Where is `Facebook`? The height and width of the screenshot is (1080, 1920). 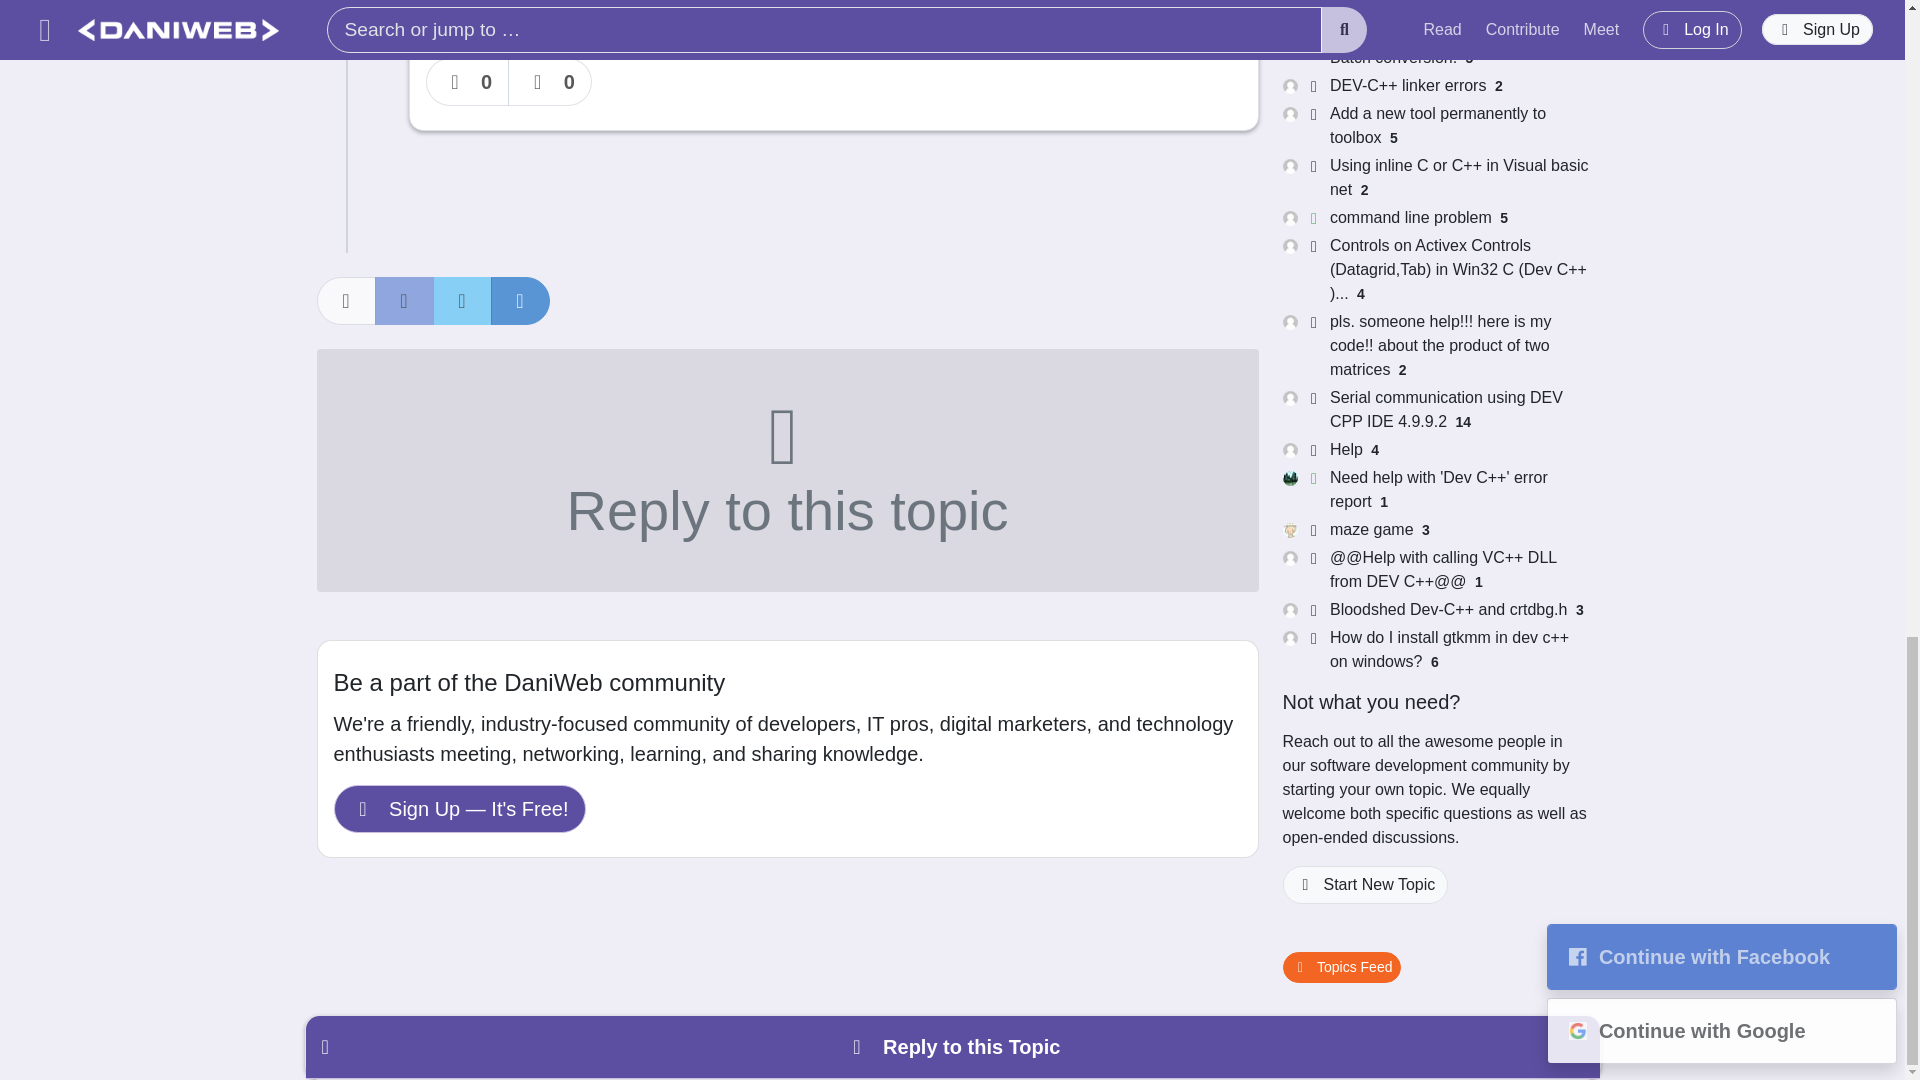 Facebook is located at coordinates (404, 300).